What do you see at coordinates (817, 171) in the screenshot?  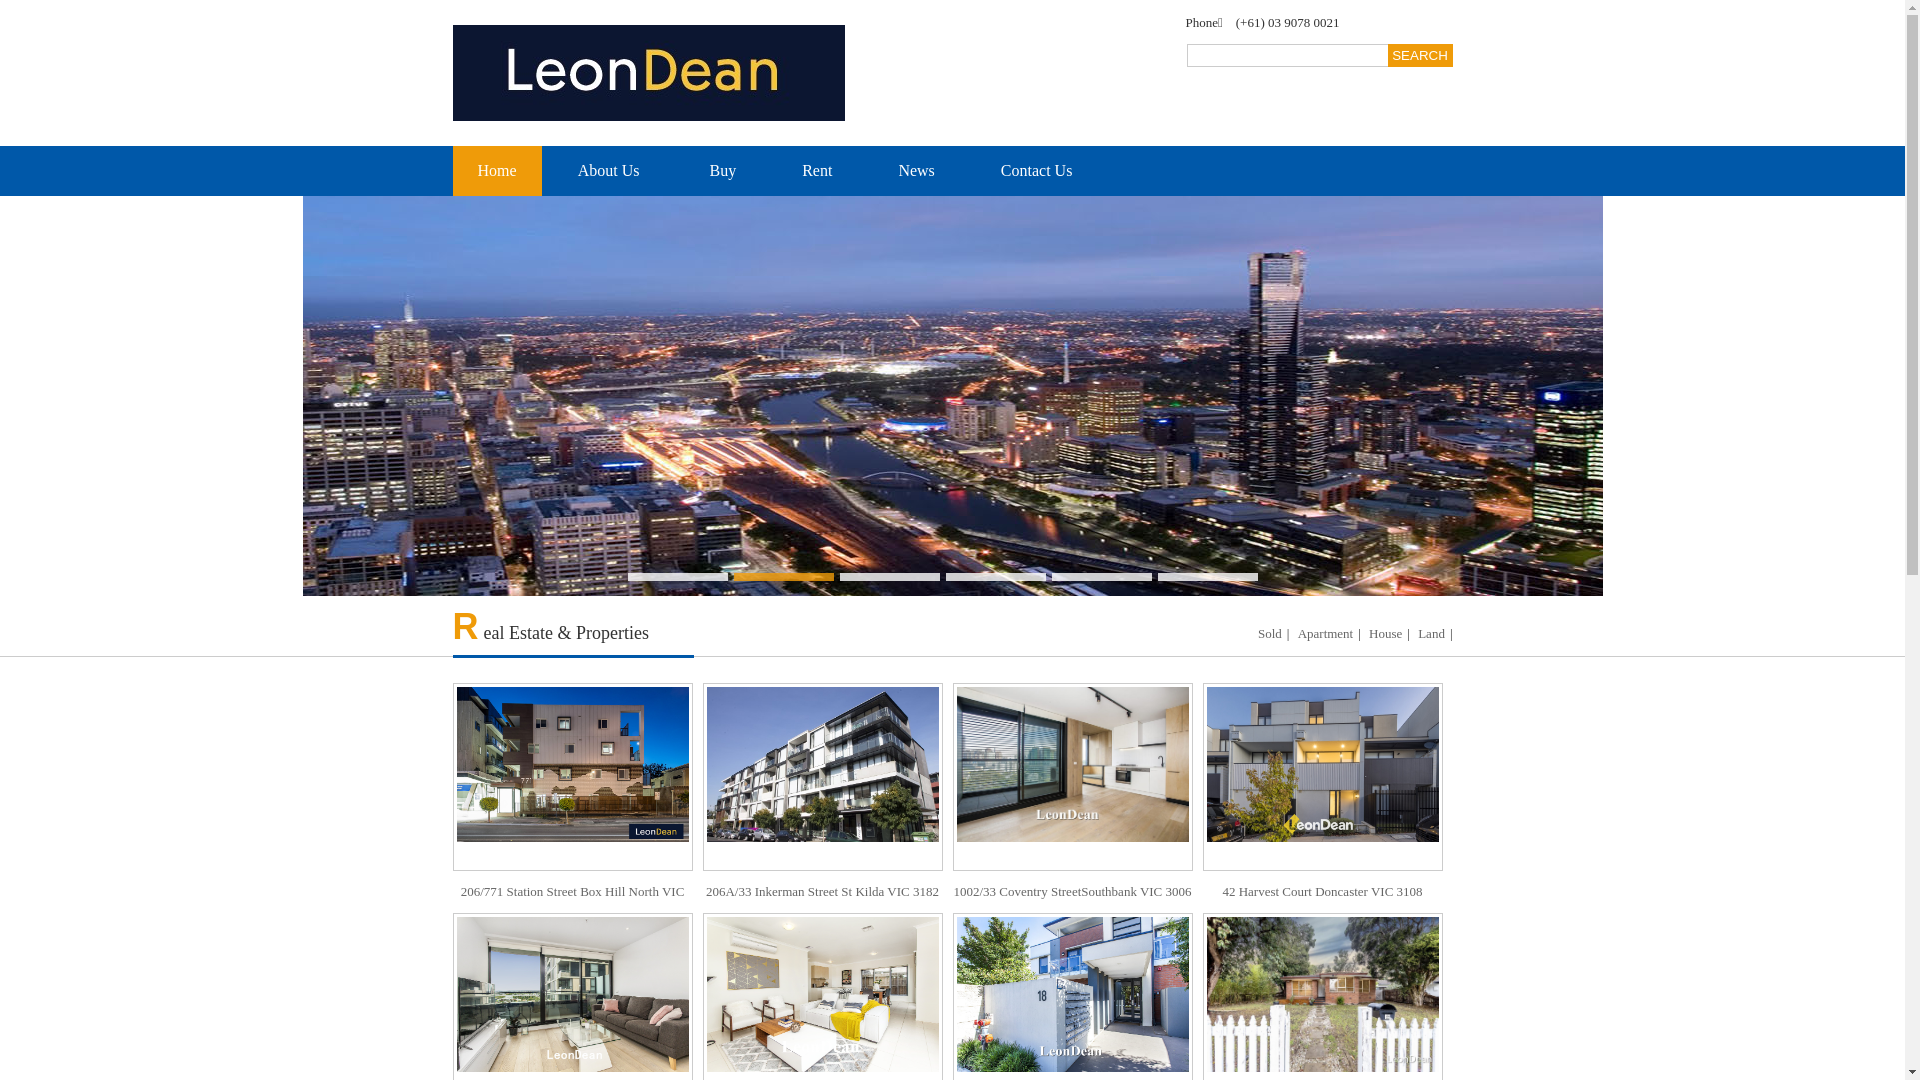 I see `  Rent  ` at bounding box center [817, 171].